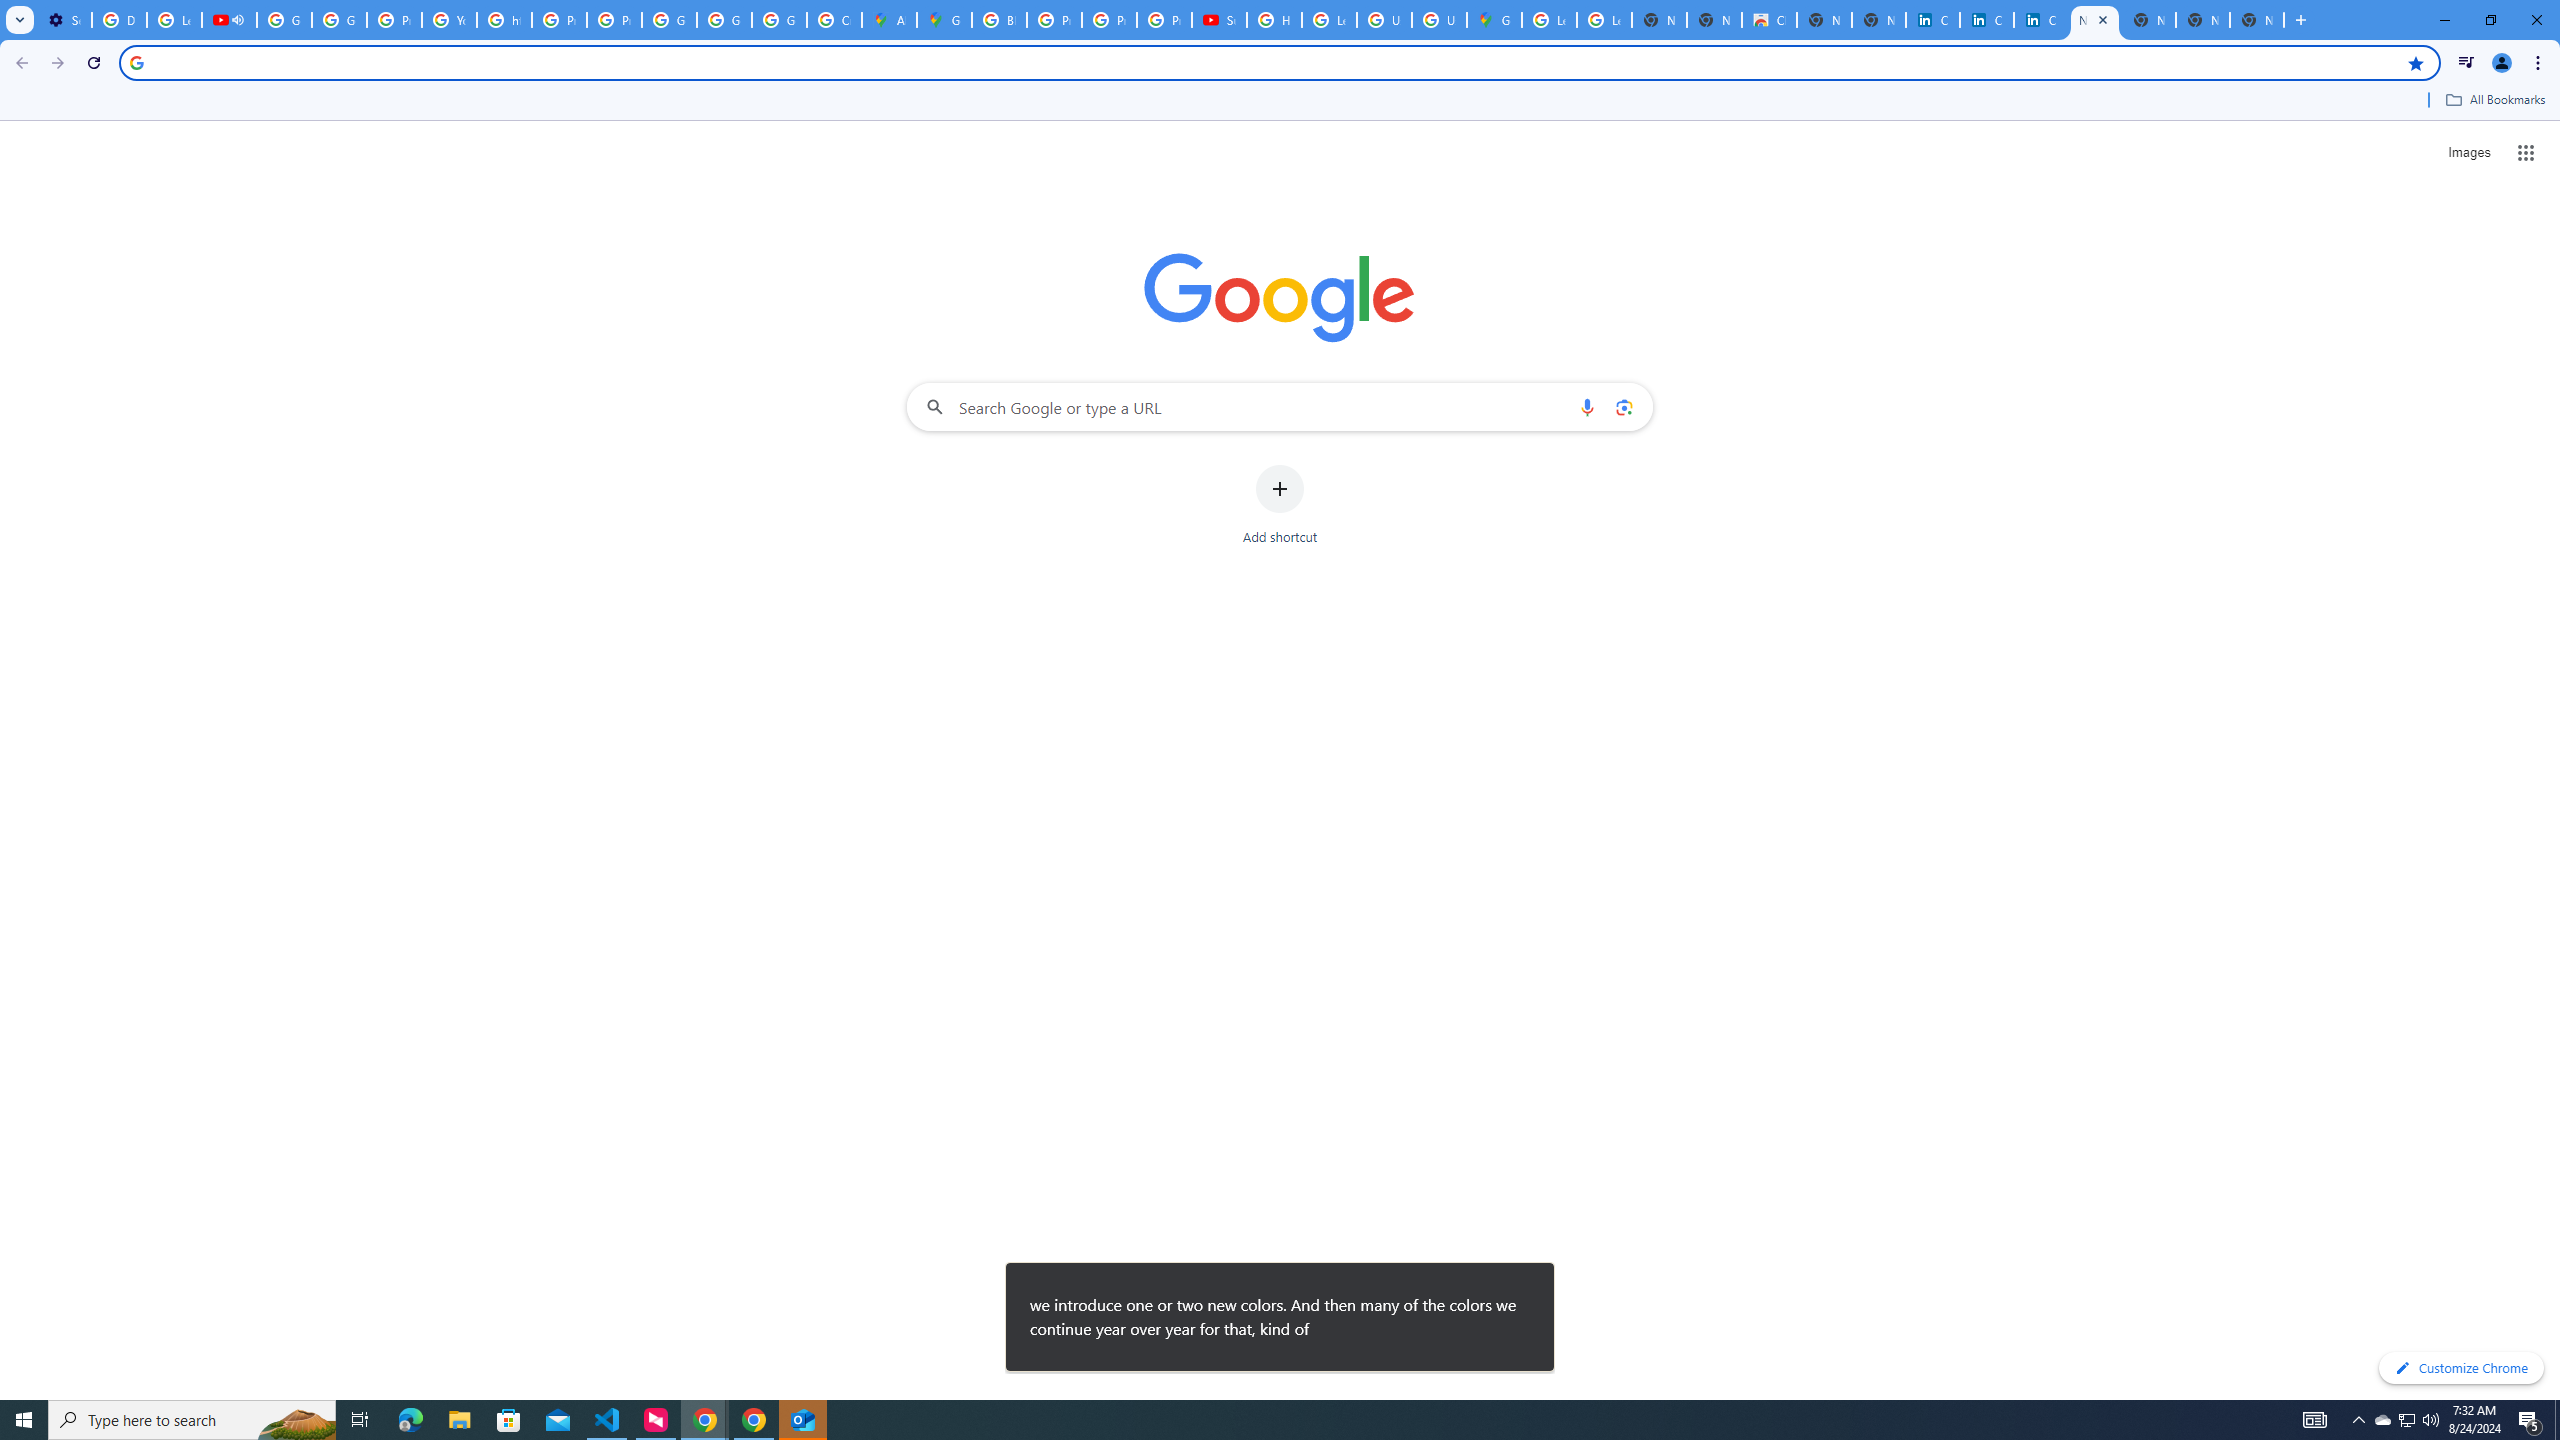 Image resolution: width=2560 pixels, height=1440 pixels. What do you see at coordinates (834, 20) in the screenshot?
I see `Create your Google Account` at bounding box center [834, 20].